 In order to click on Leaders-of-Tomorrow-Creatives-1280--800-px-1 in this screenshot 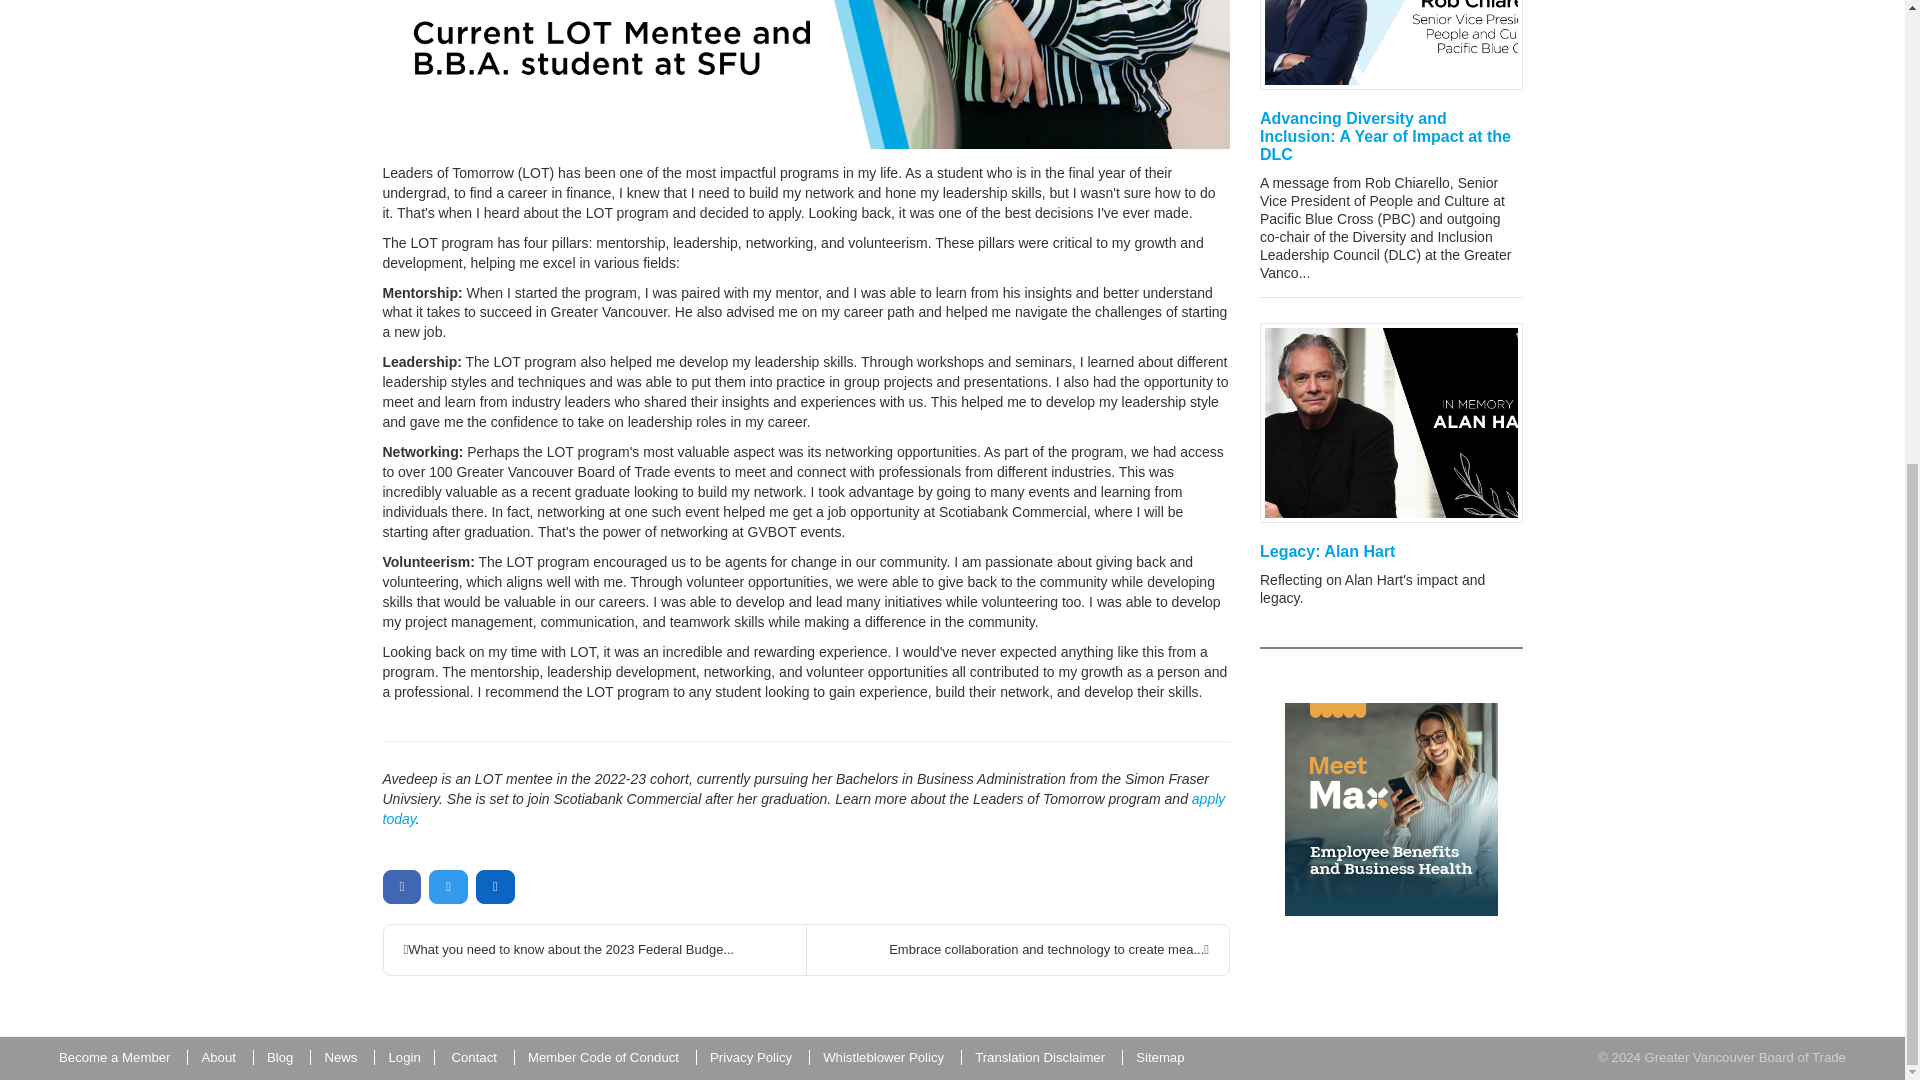, I will do `click(806, 74)`.